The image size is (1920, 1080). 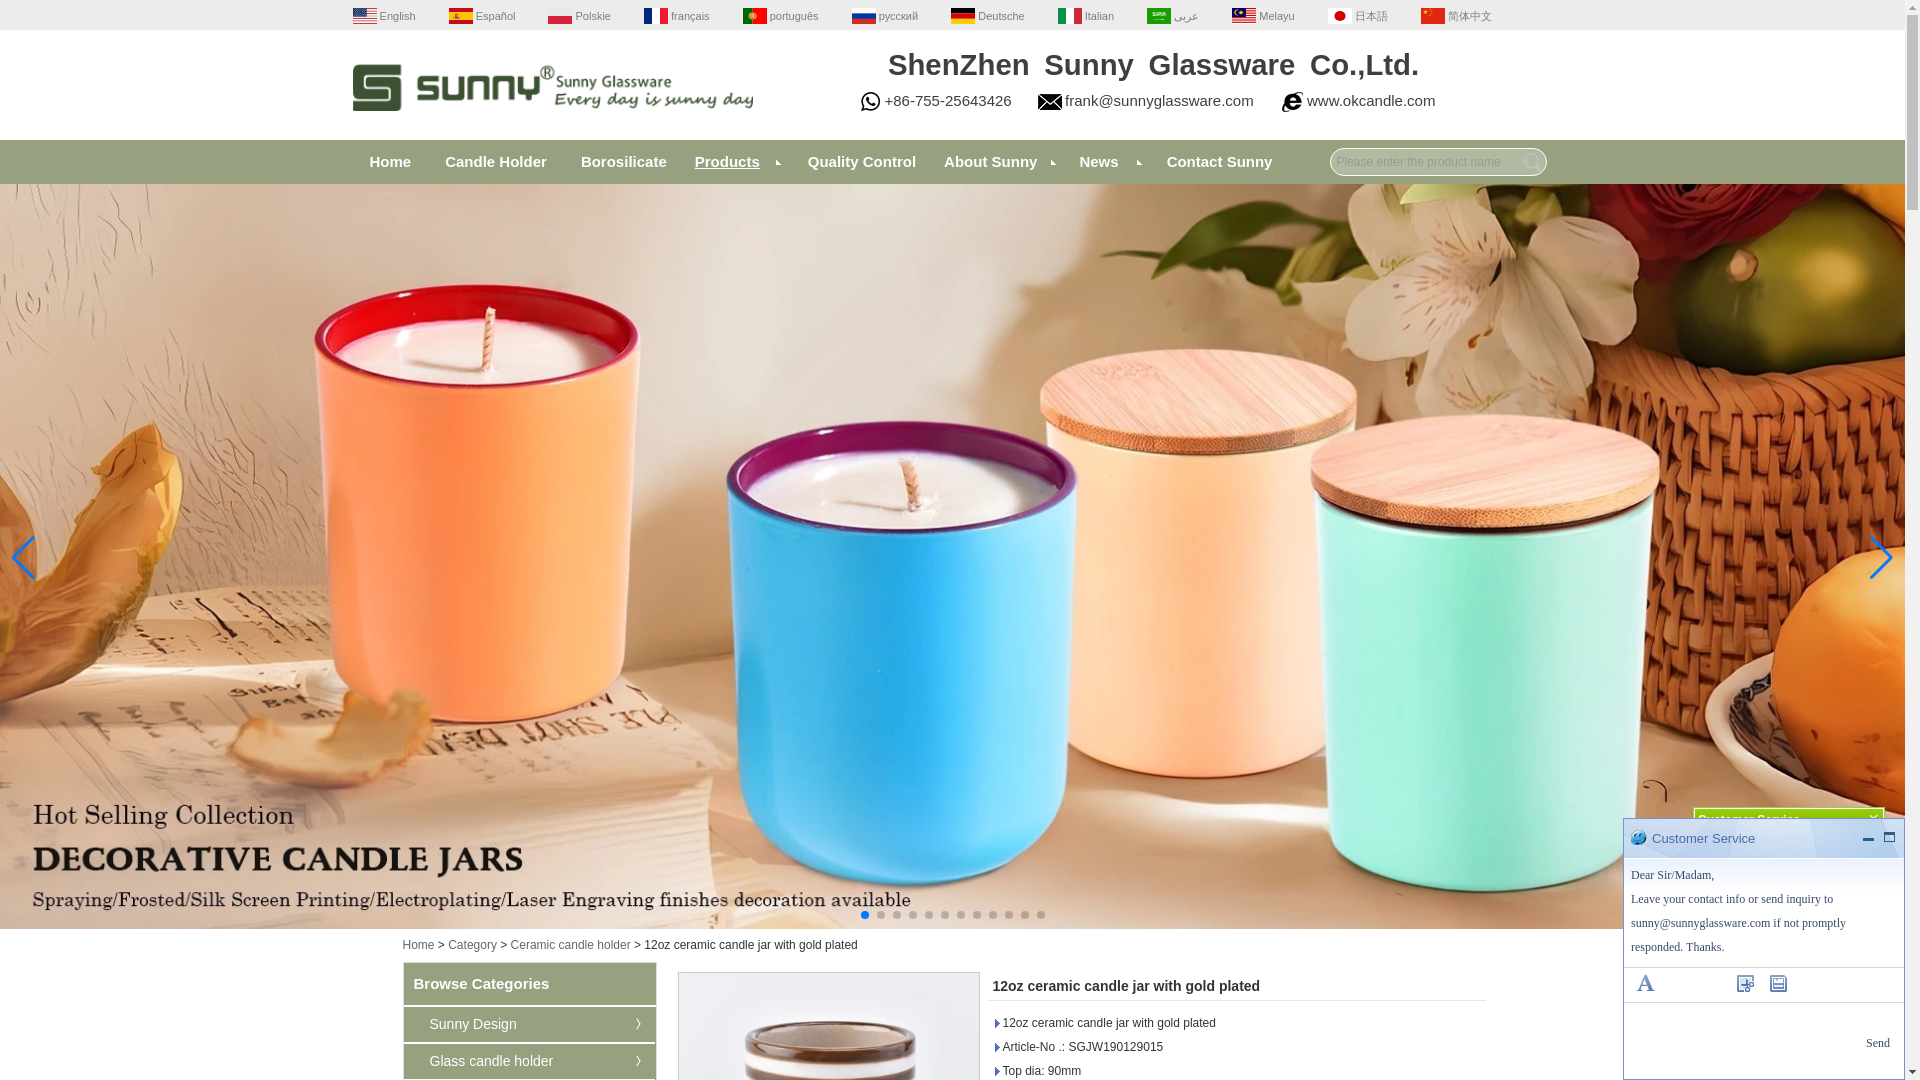 I want to click on Polskie, so click(x=578, y=14).